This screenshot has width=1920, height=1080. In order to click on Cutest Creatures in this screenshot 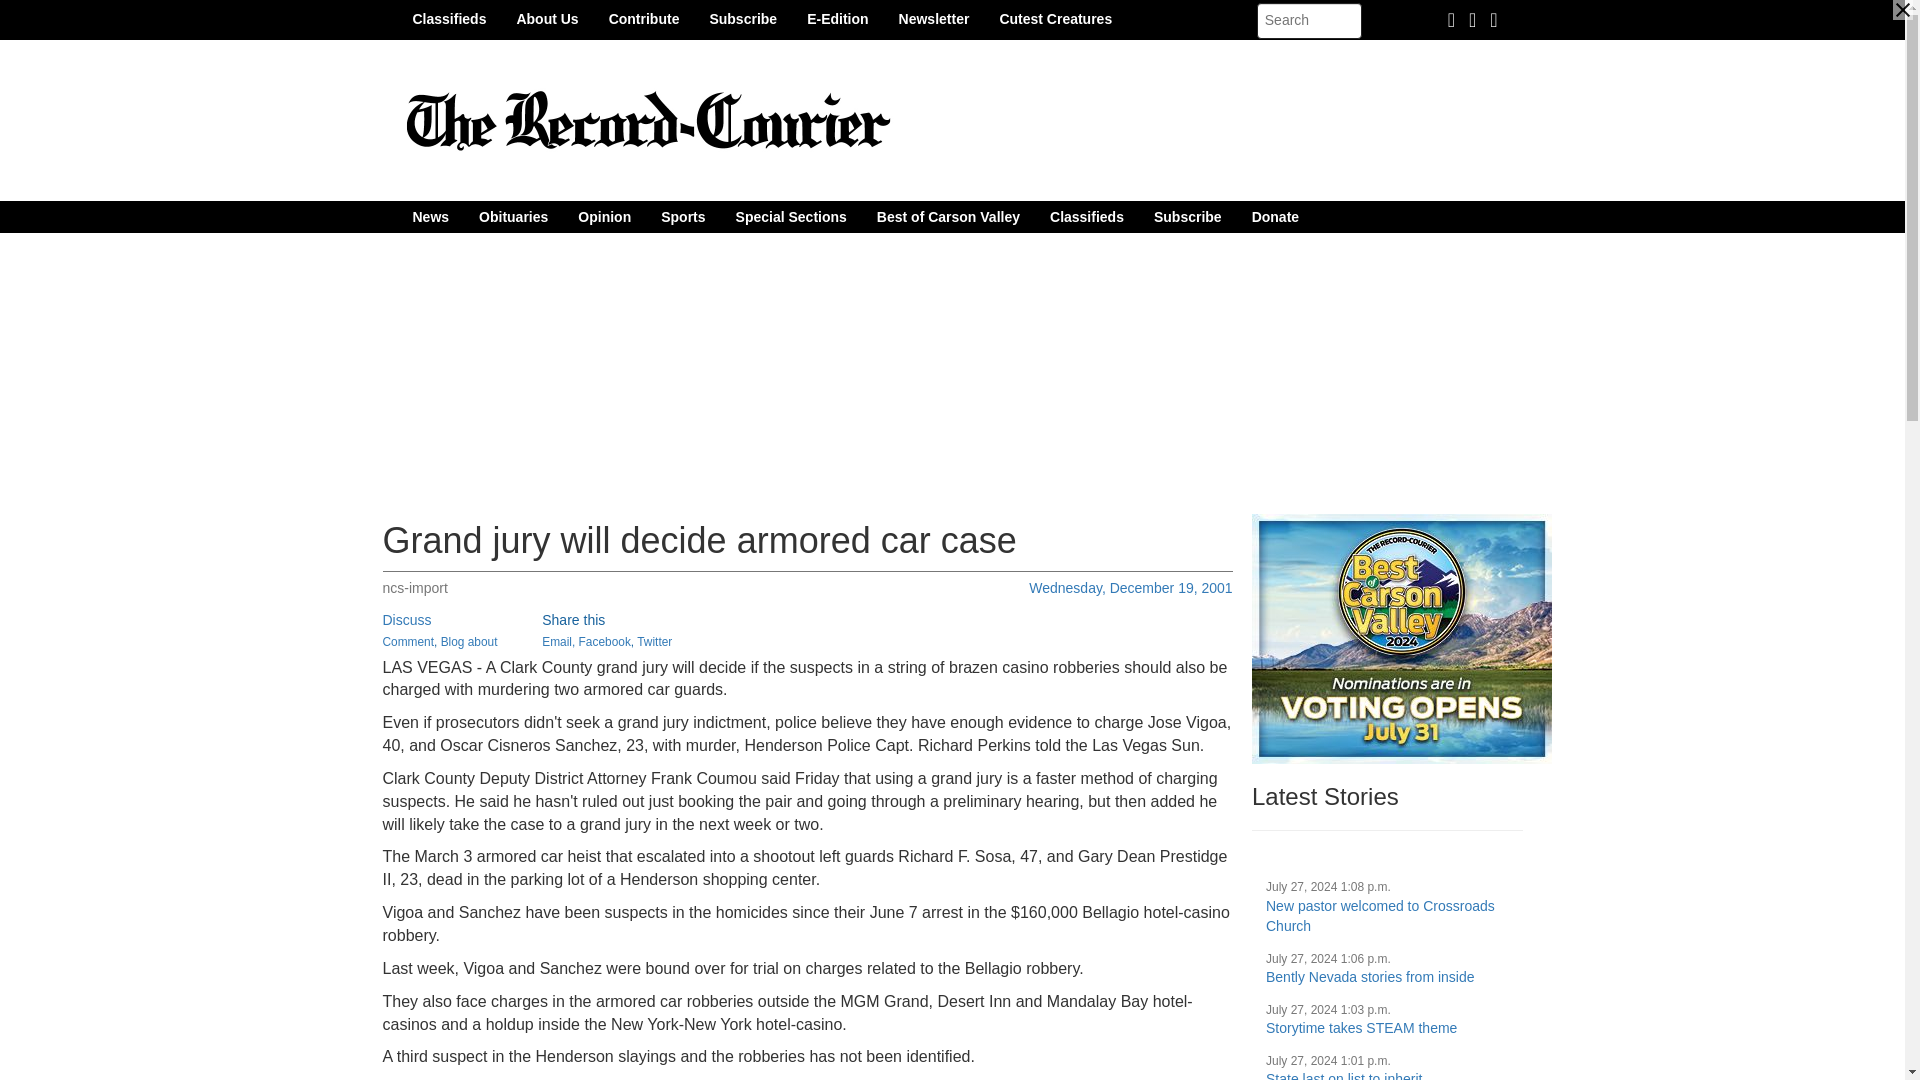, I will do `click(1055, 18)`.